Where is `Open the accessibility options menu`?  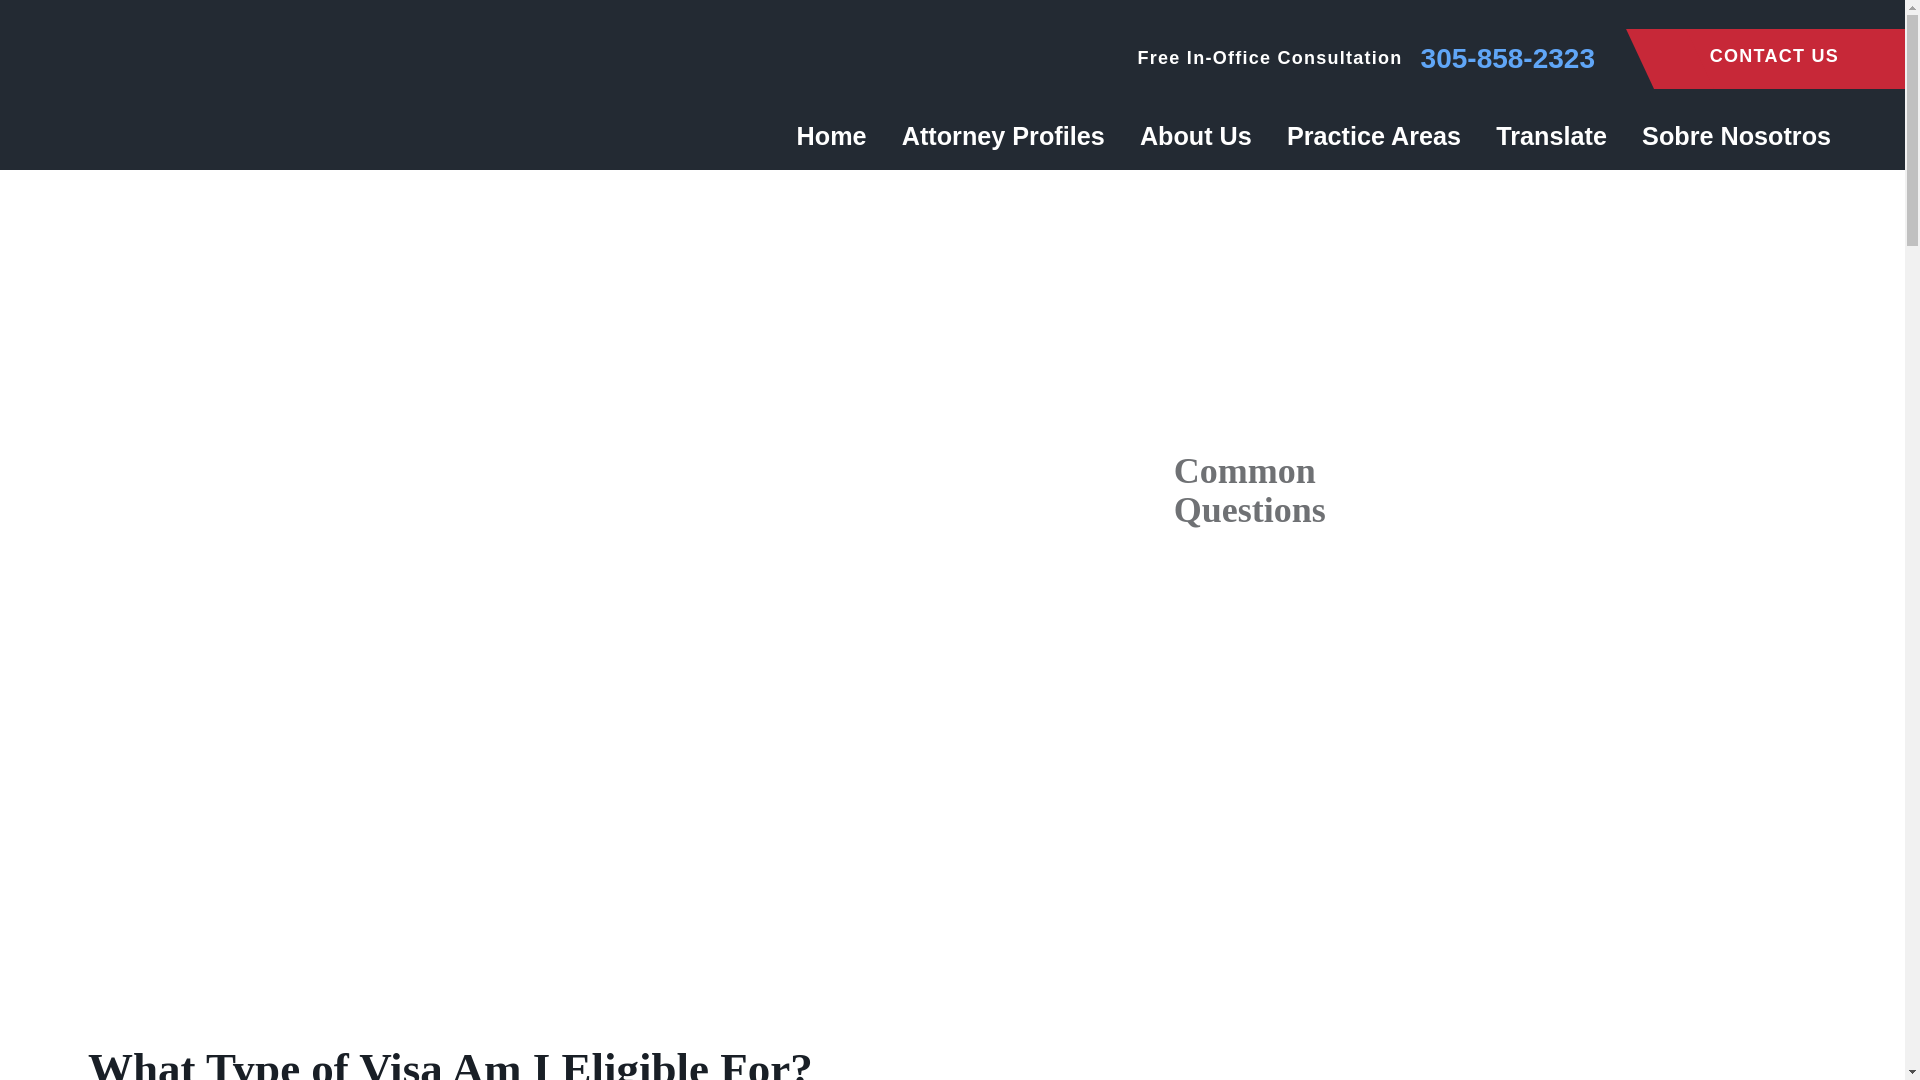
Open the accessibility options menu is located at coordinates (1862, 1036).